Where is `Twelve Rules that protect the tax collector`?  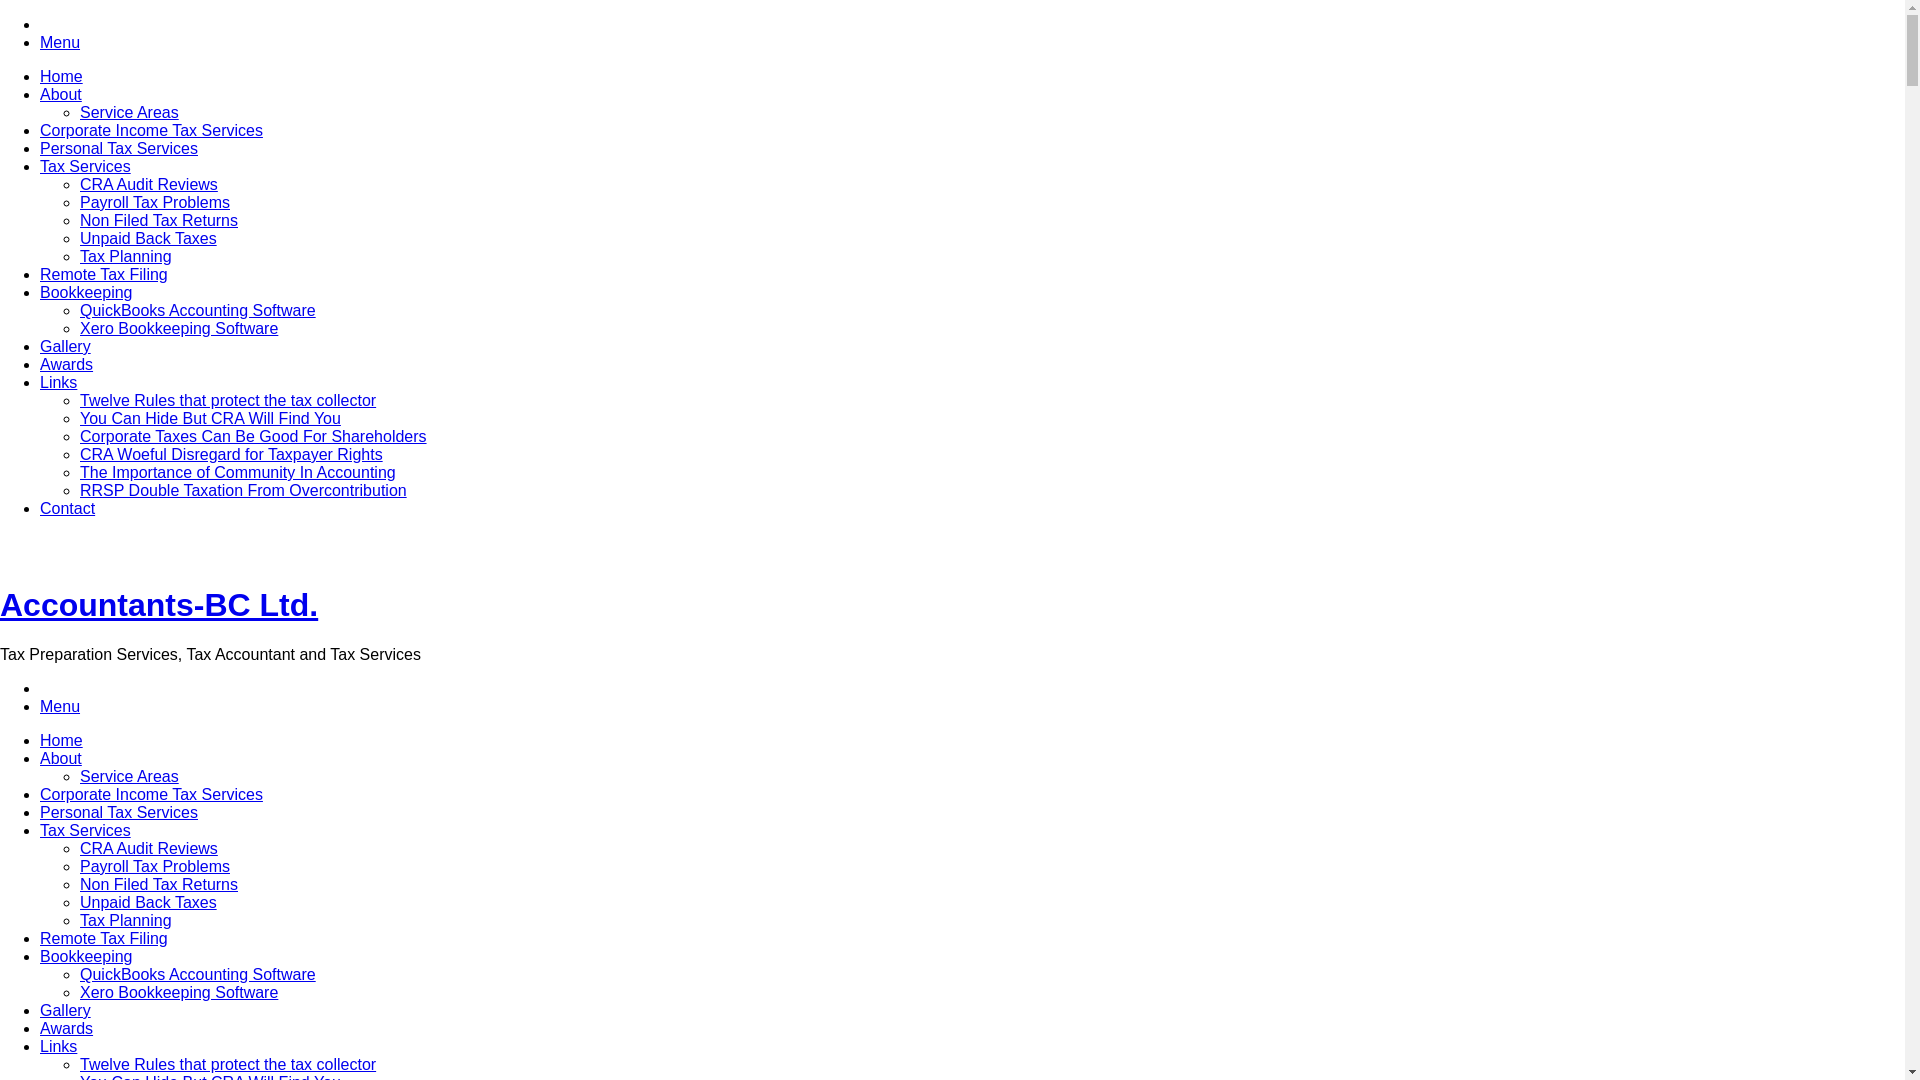
Twelve Rules that protect the tax collector is located at coordinates (228, 1064).